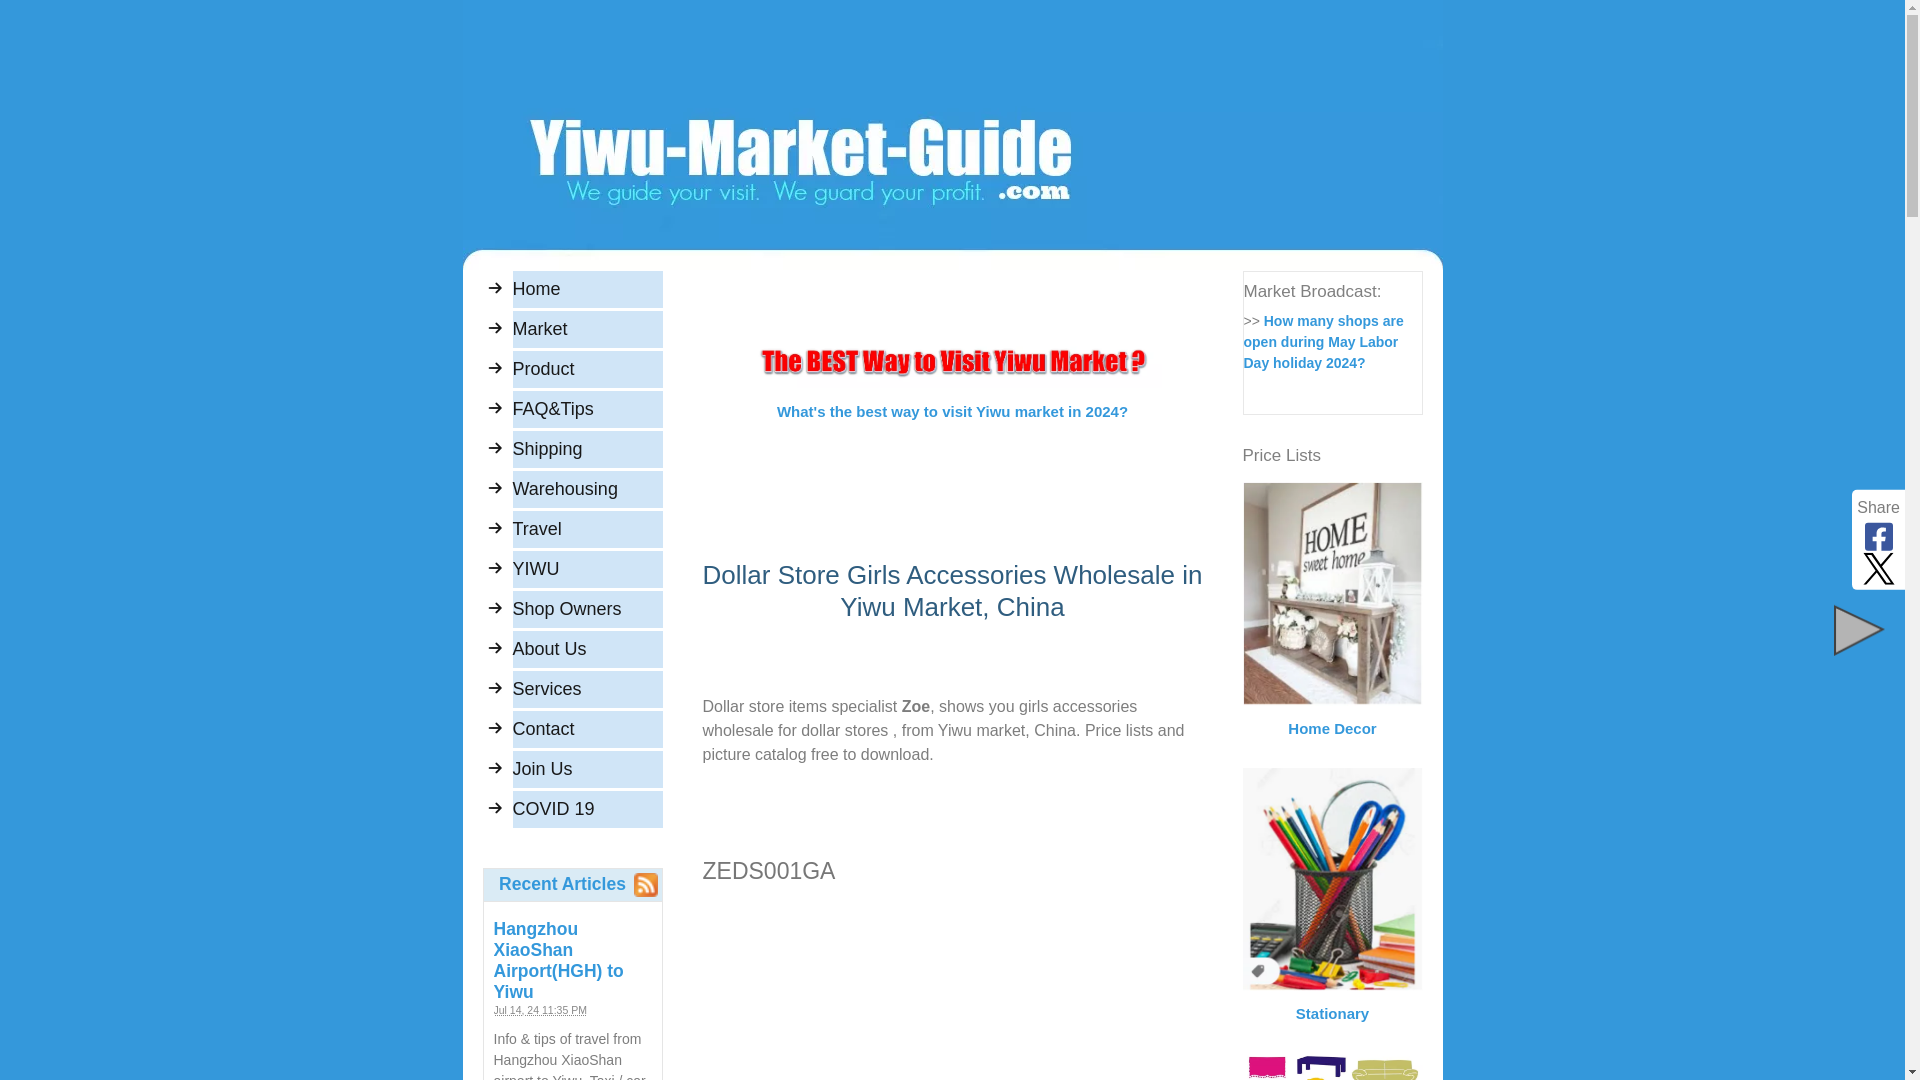 The image size is (1920, 1080). Describe the element at coordinates (1332, 879) in the screenshot. I see `Stationary wholesale price lists` at that location.